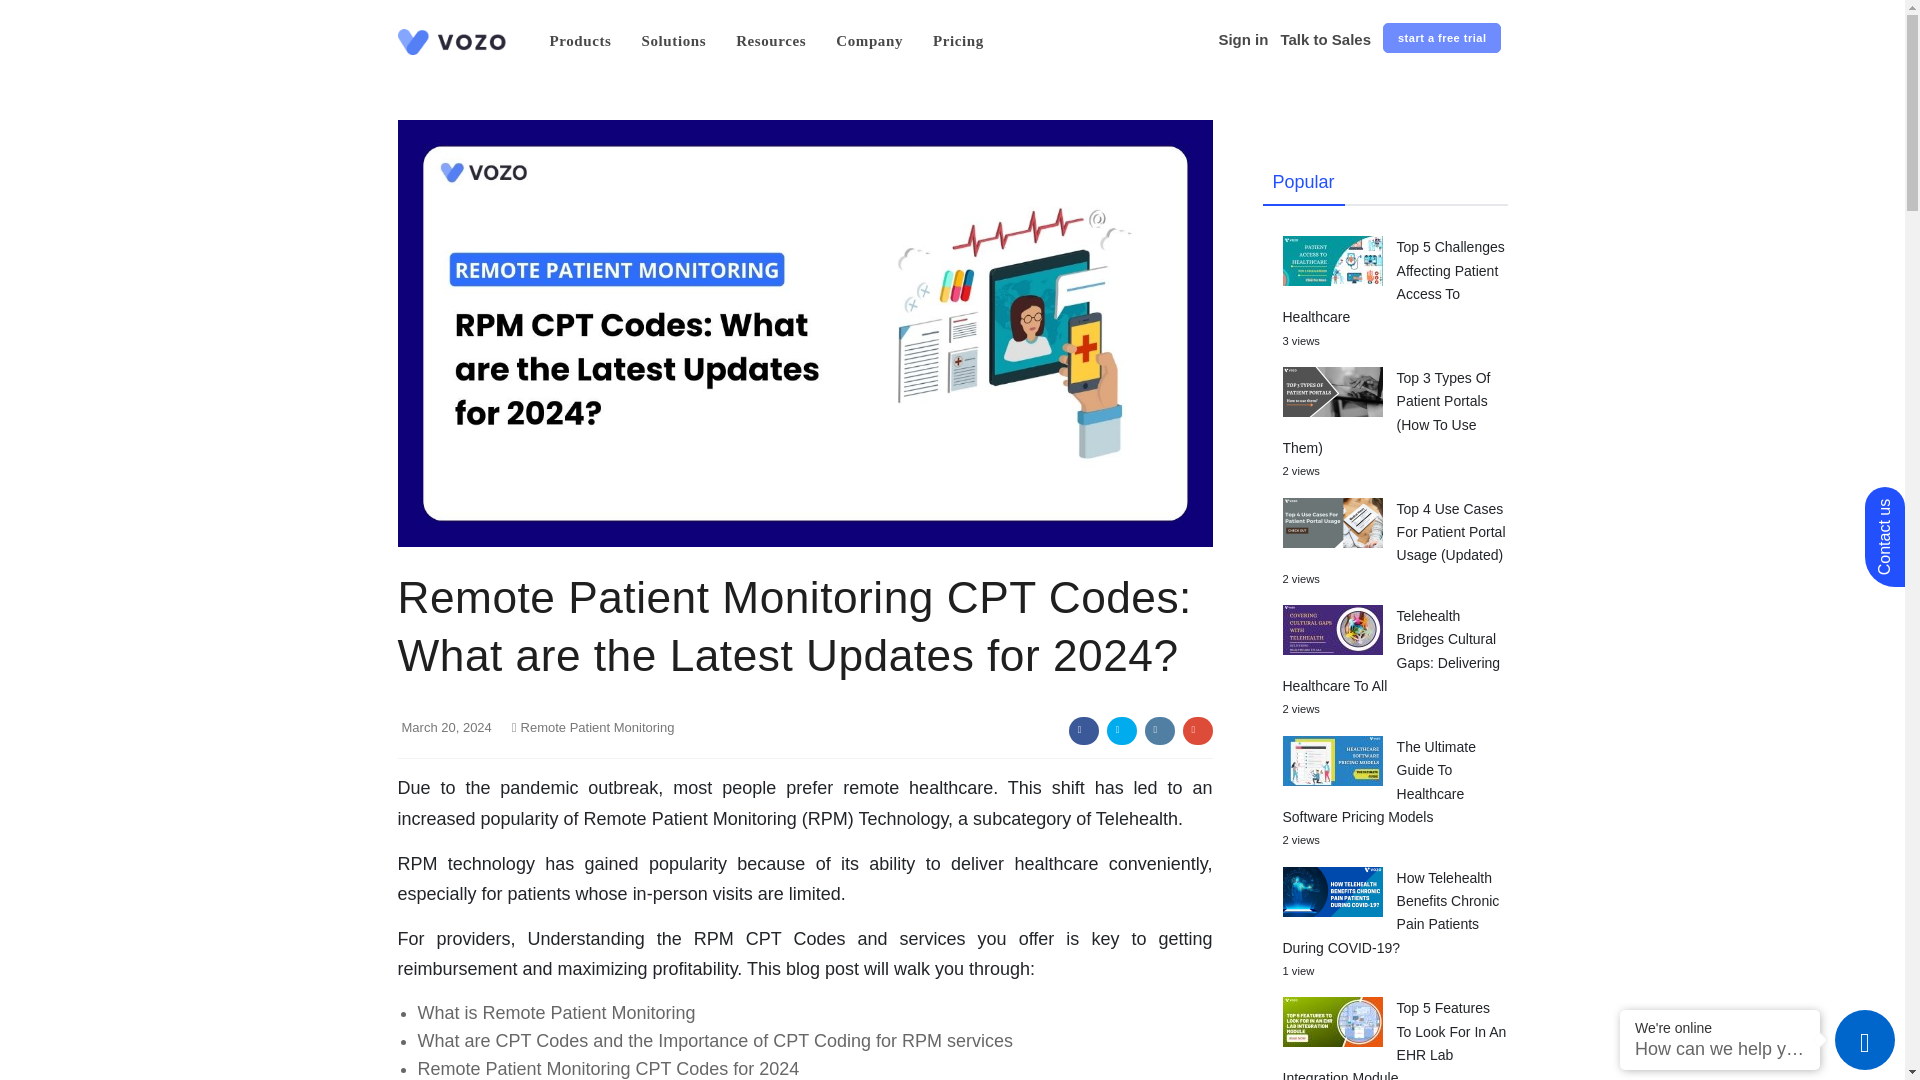  Describe the element at coordinates (958, 40) in the screenshot. I see `Pricing` at that location.